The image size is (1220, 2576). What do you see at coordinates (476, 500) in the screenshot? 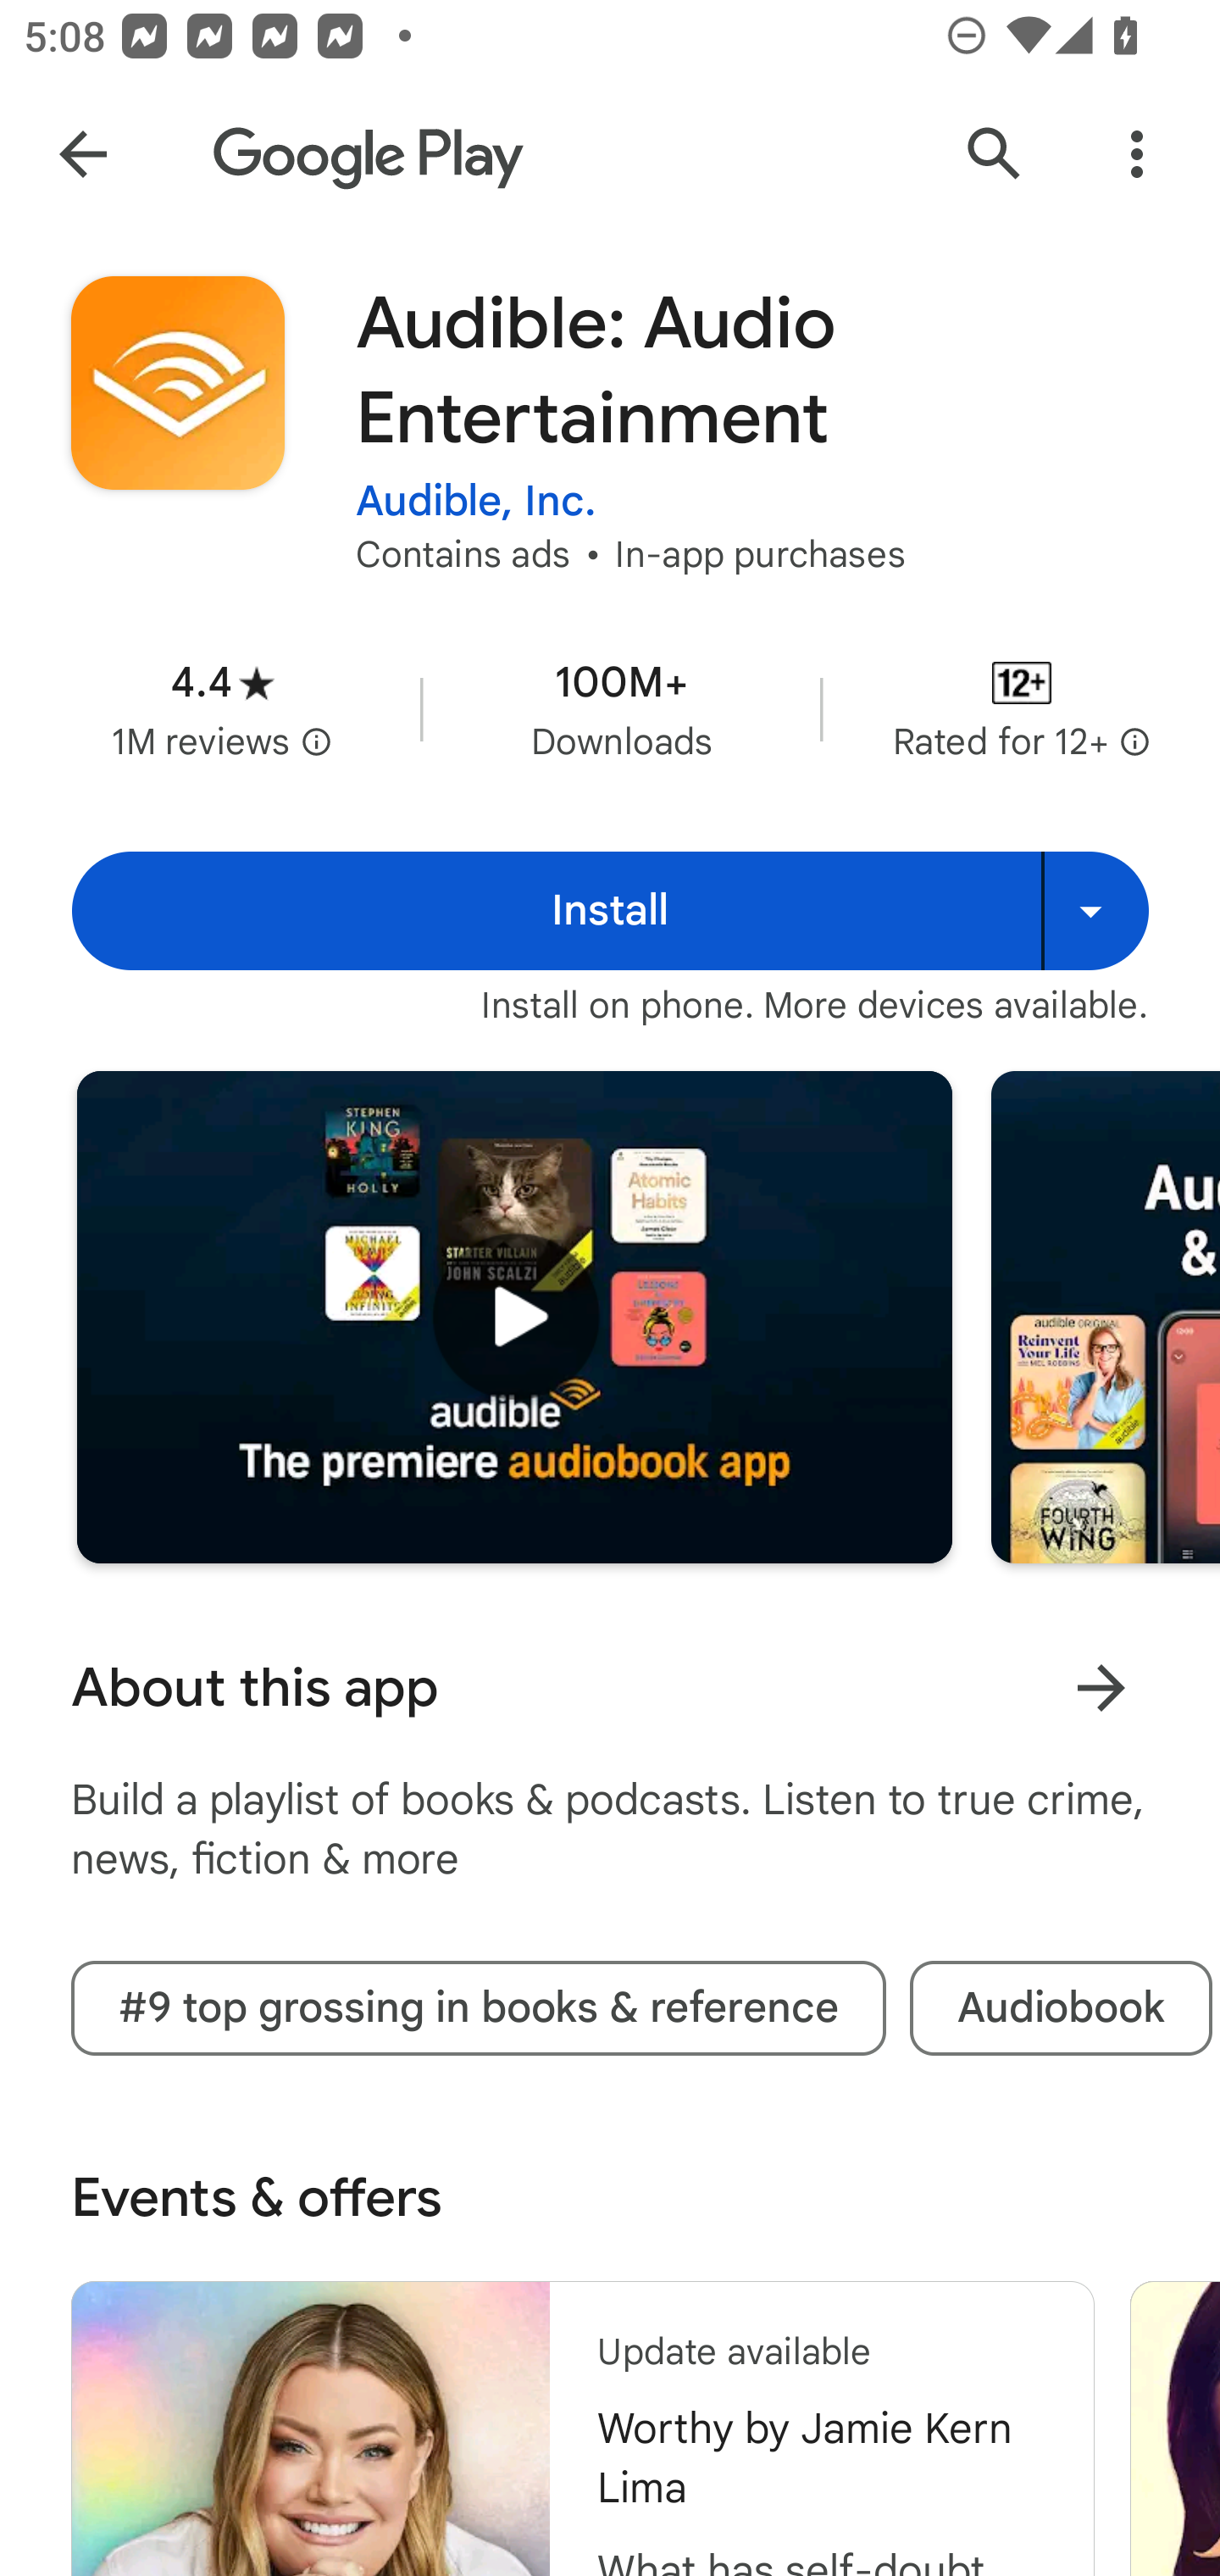
I see `Audible, Inc.` at bounding box center [476, 500].